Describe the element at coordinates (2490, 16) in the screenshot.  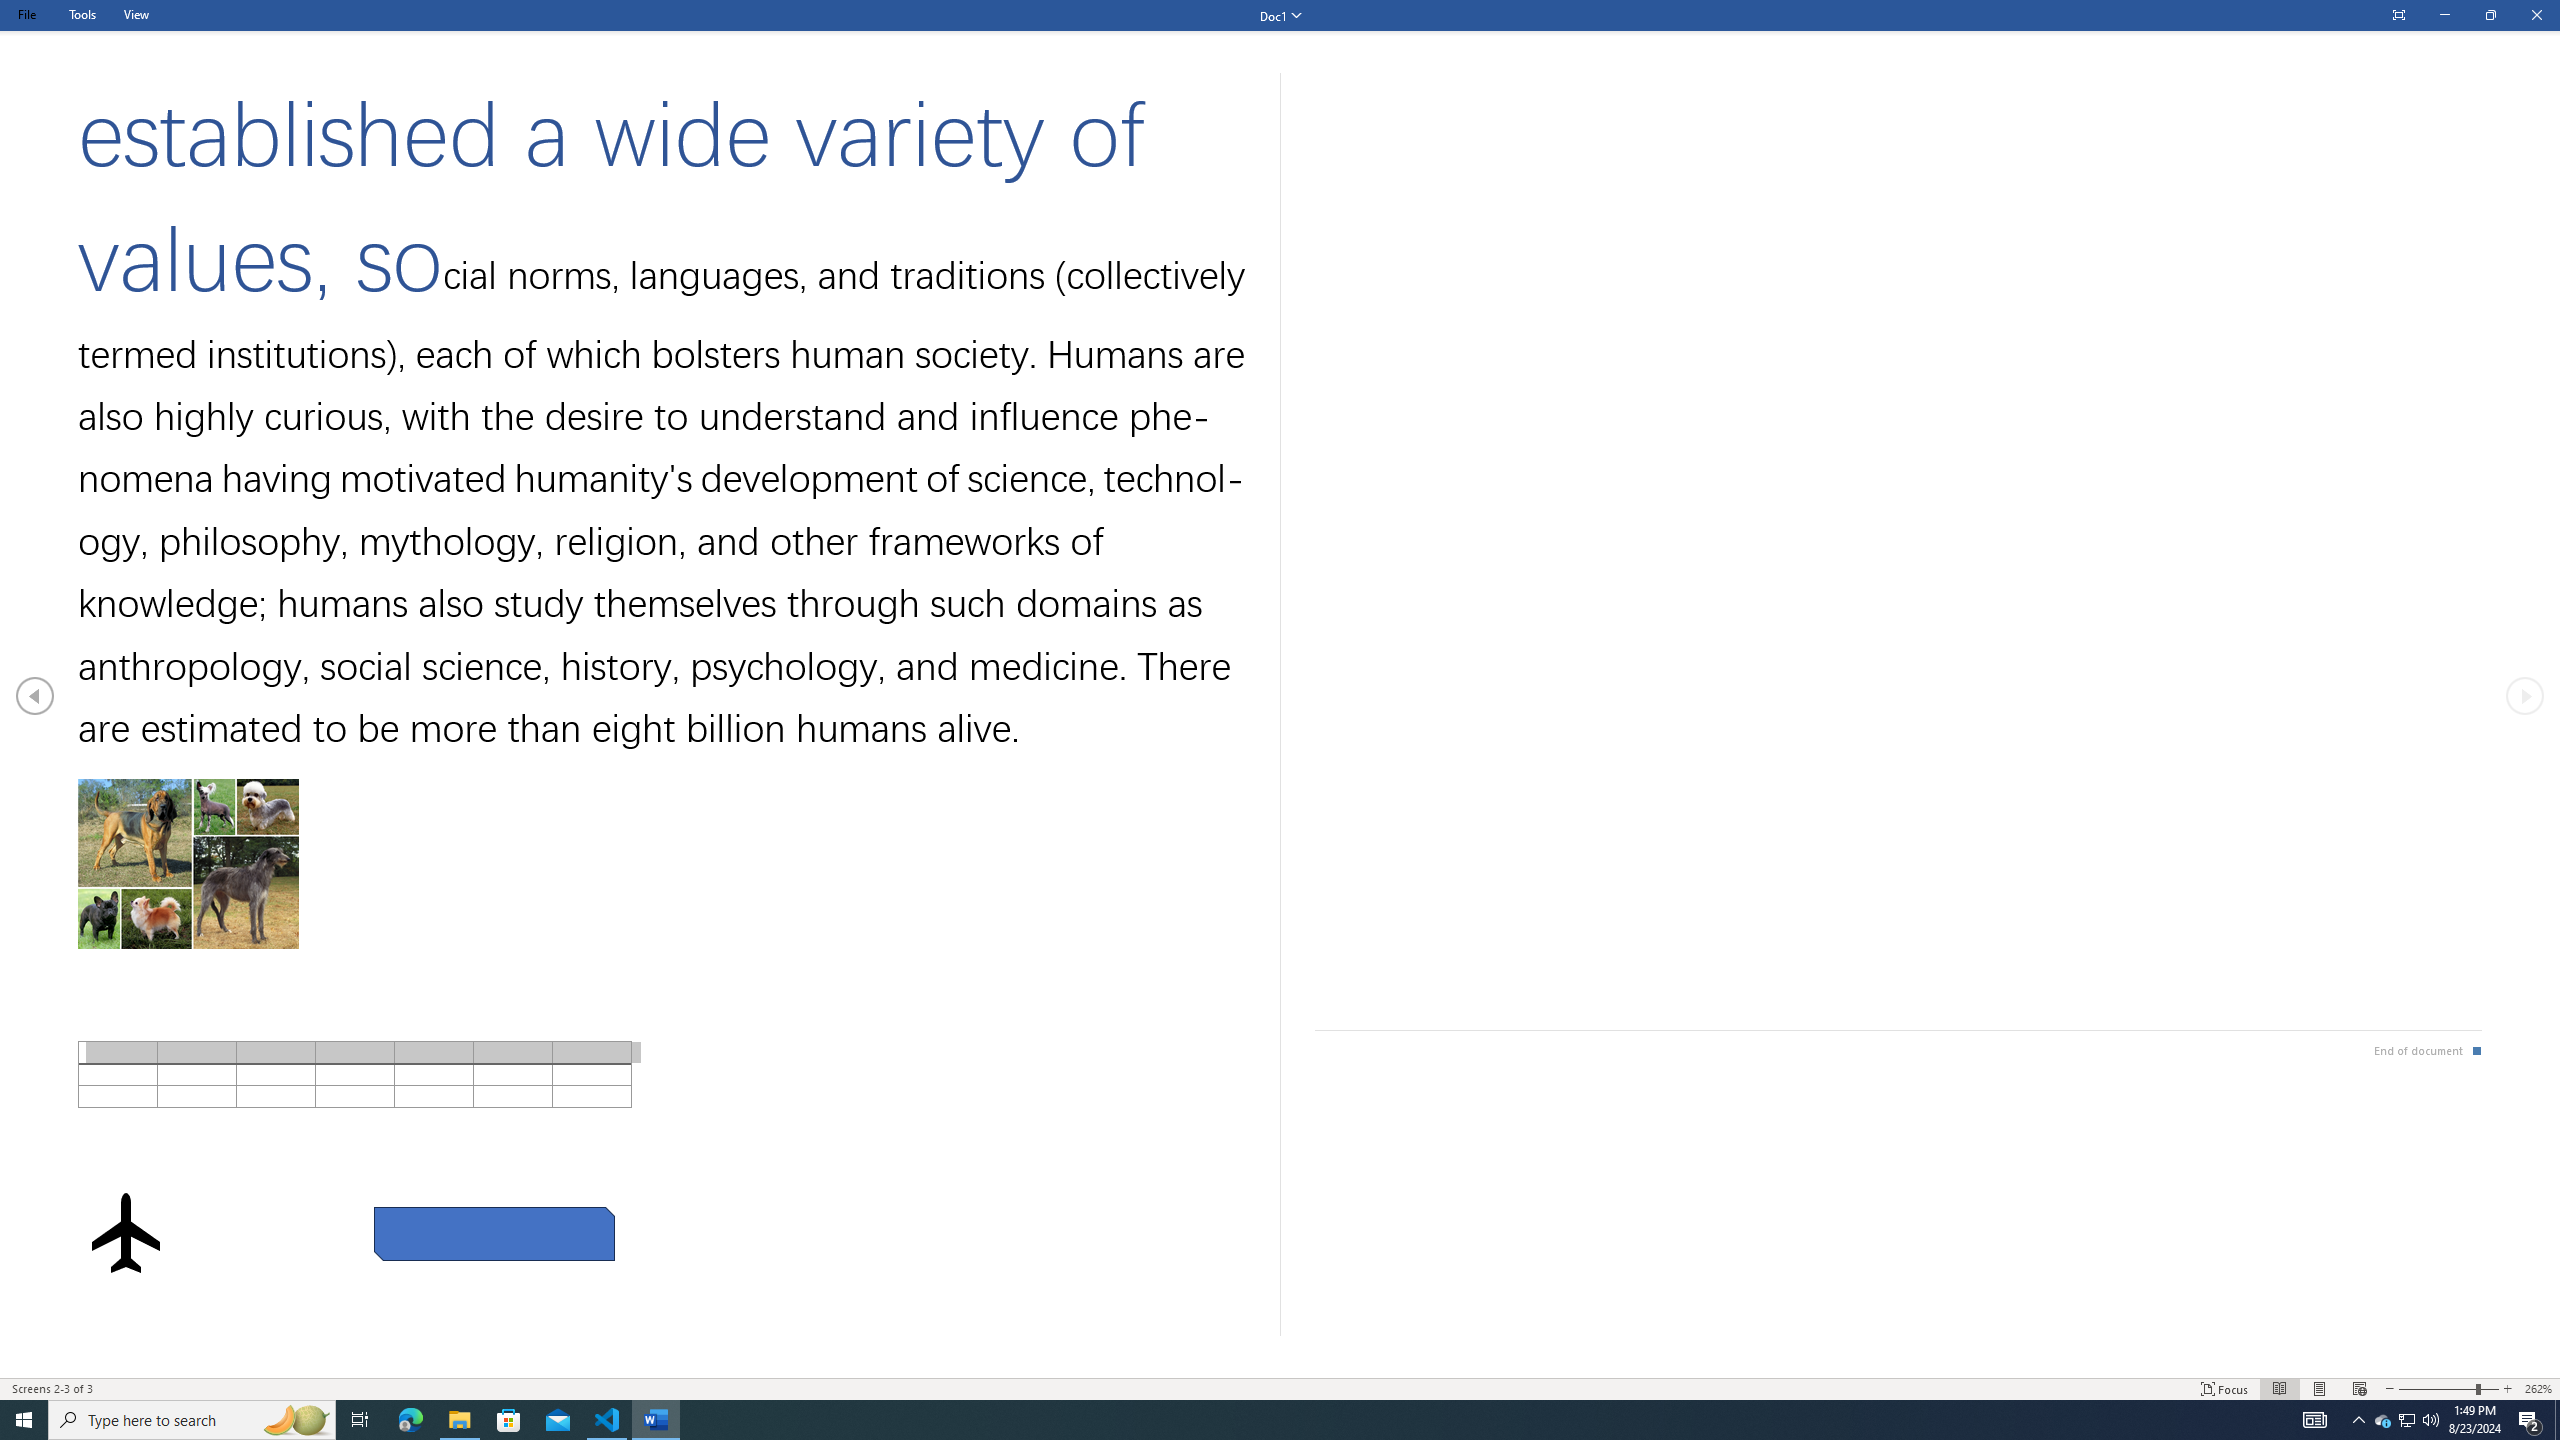
I see `Restore Down` at that location.